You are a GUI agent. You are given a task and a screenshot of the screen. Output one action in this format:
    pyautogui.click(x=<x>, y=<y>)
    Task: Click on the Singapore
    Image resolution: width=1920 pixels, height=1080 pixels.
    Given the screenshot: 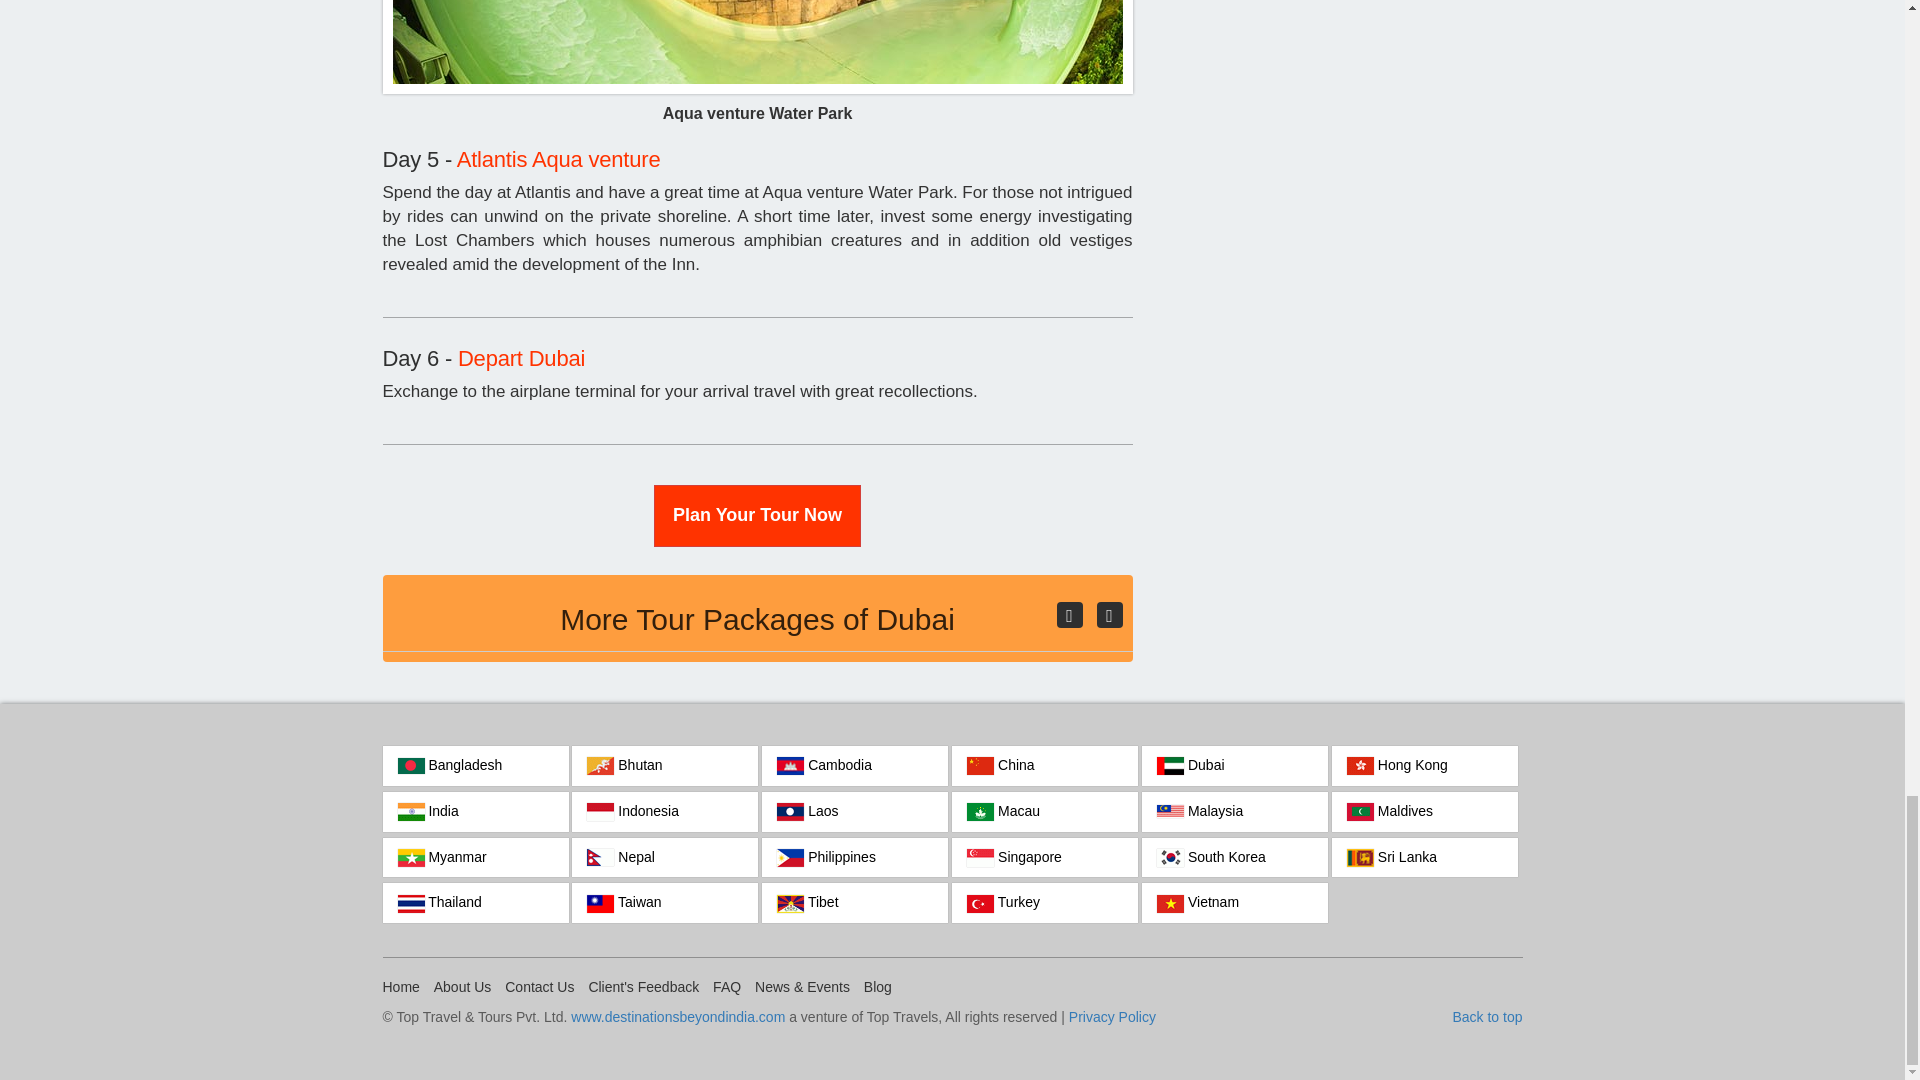 What is the action you would take?
    pyautogui.click(x=1045, y=858)
    